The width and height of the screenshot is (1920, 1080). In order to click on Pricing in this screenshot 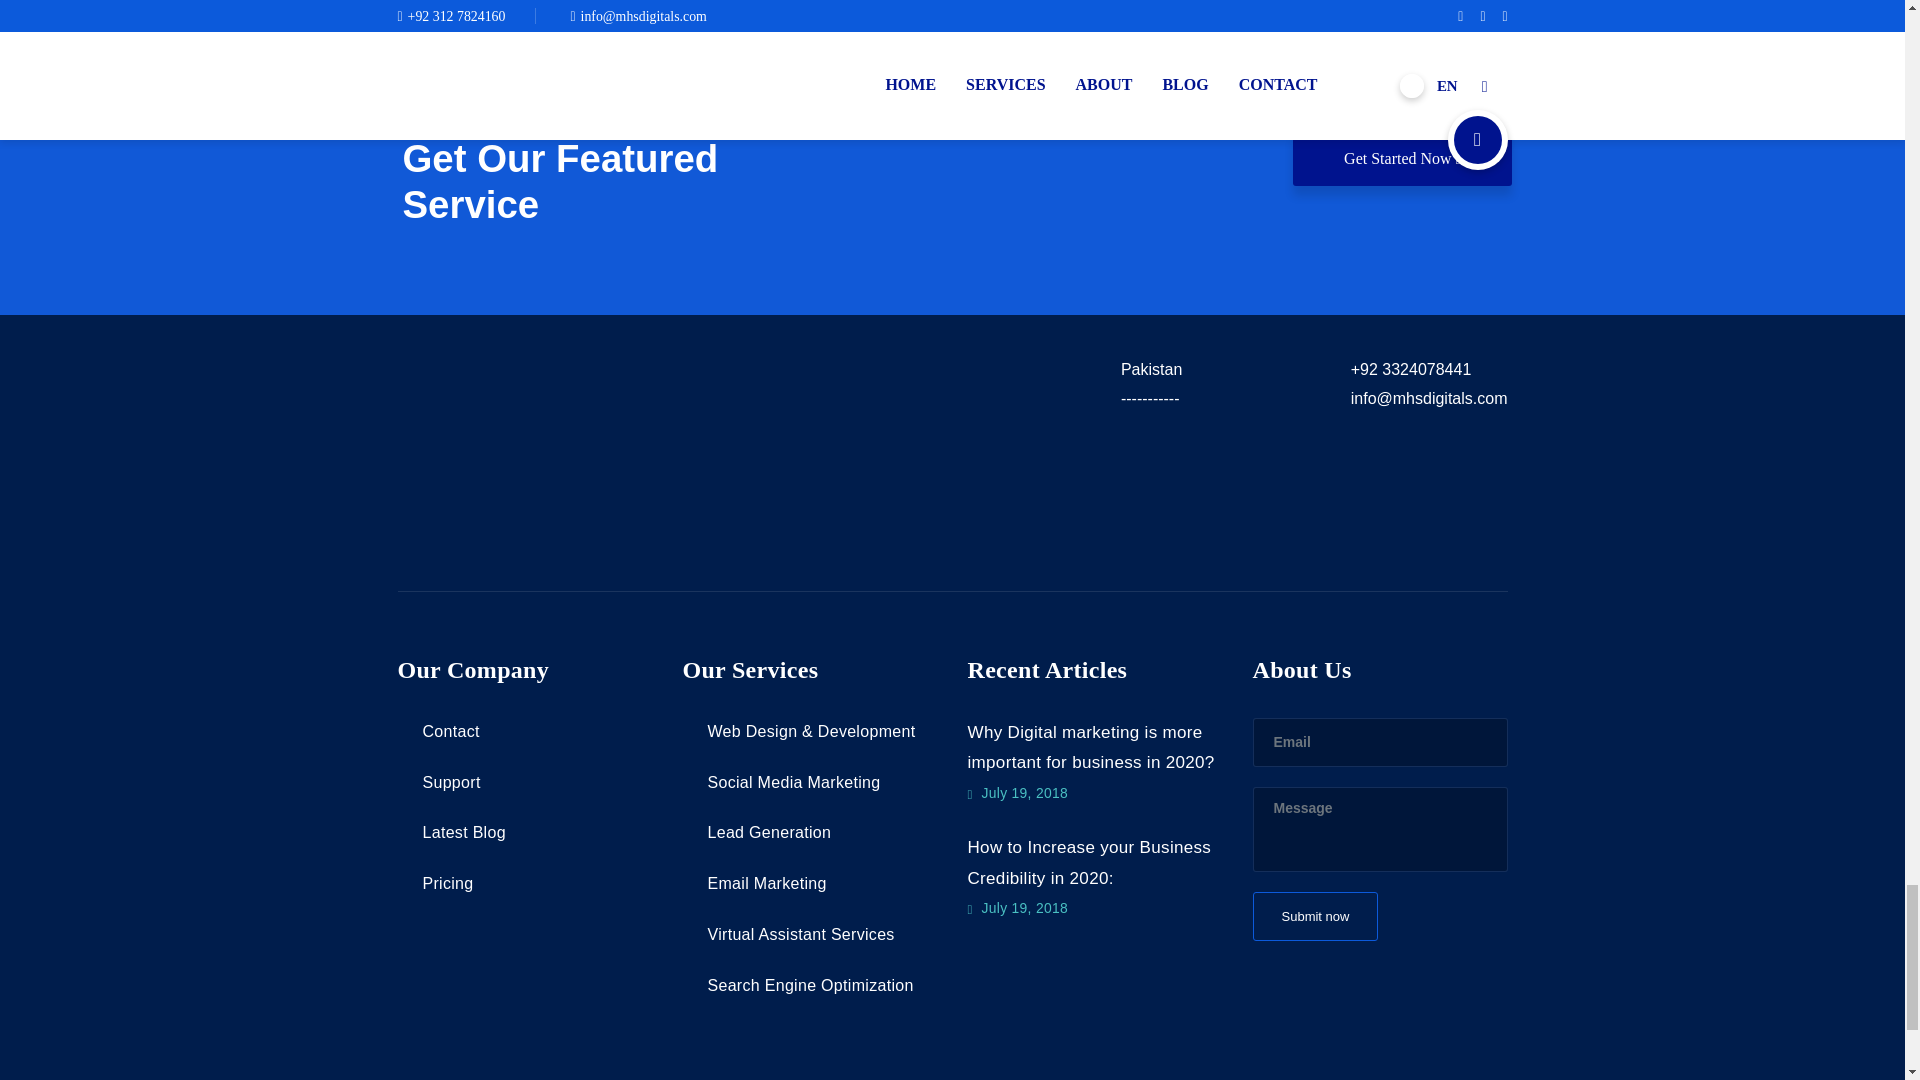, I will do `click(436, 883)`.